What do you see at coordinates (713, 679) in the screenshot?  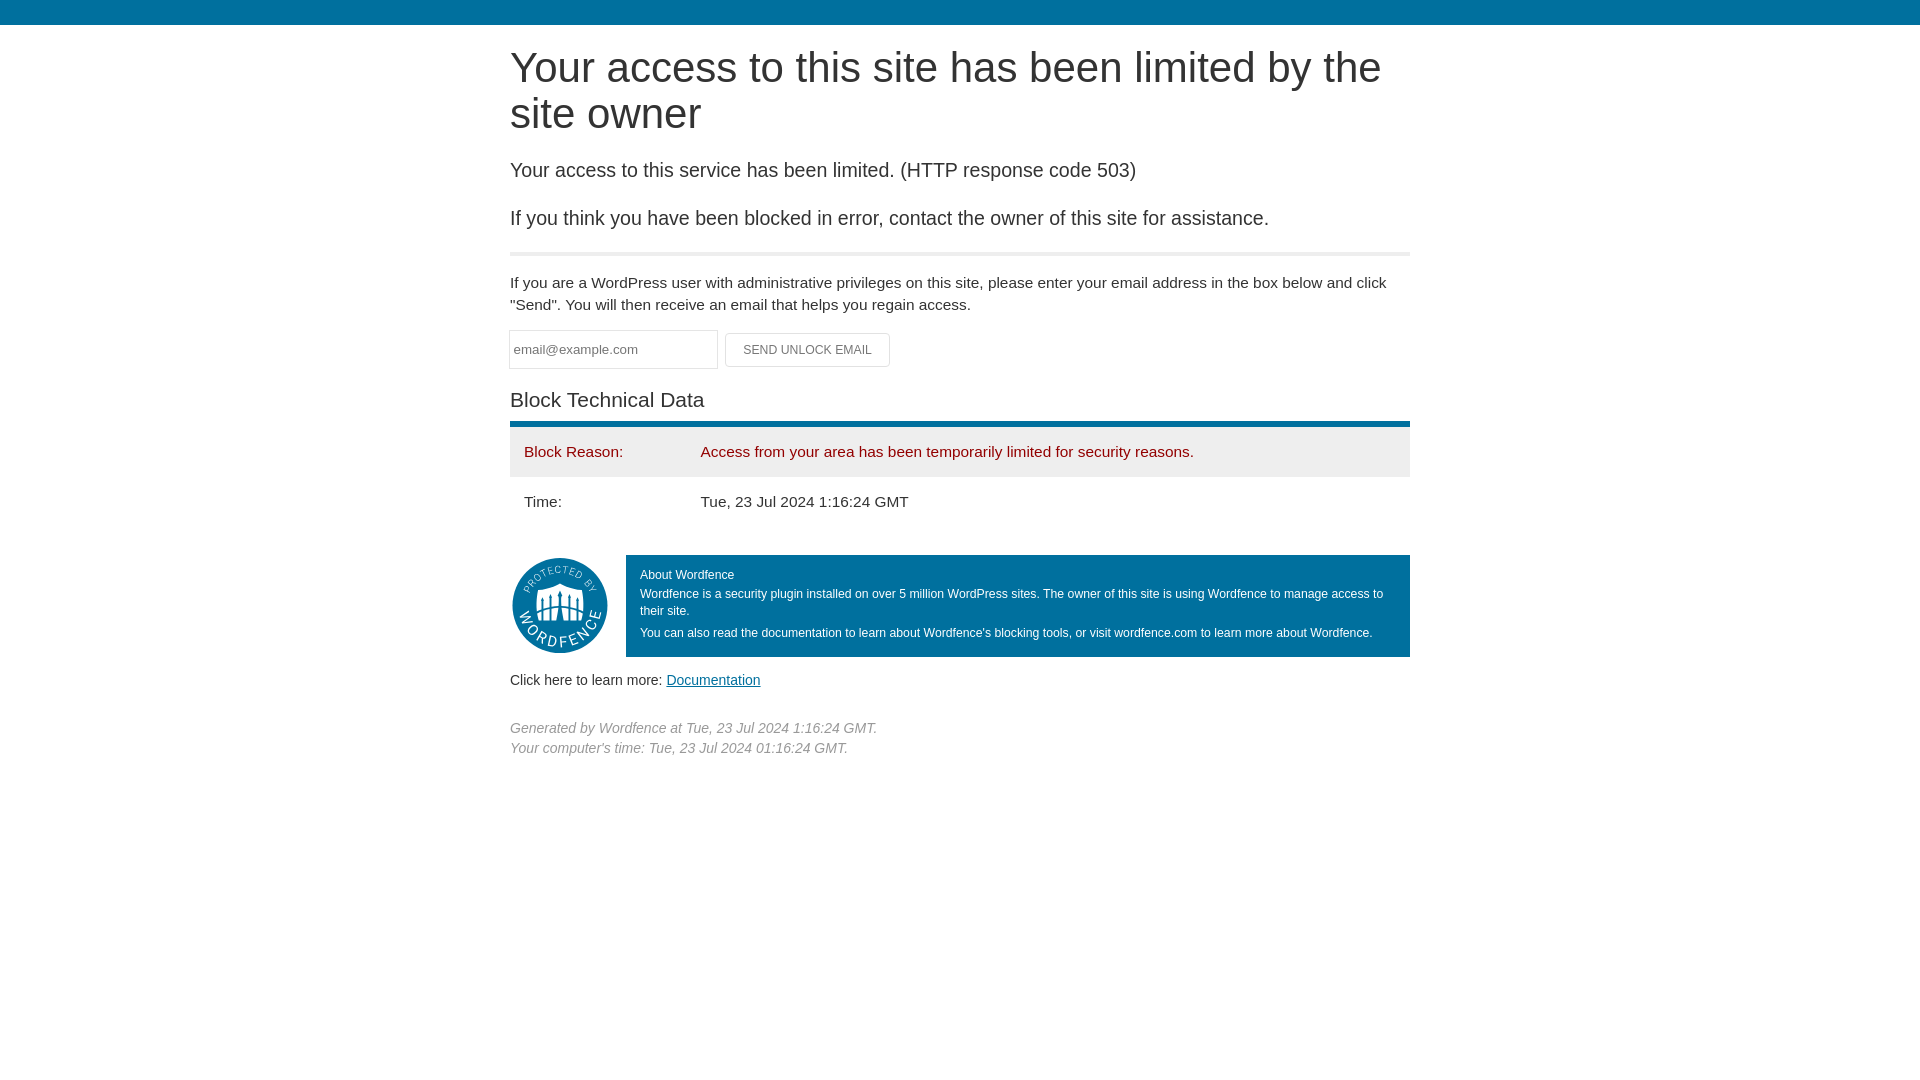 I see `Documentation` at bounding box center [713, 679].